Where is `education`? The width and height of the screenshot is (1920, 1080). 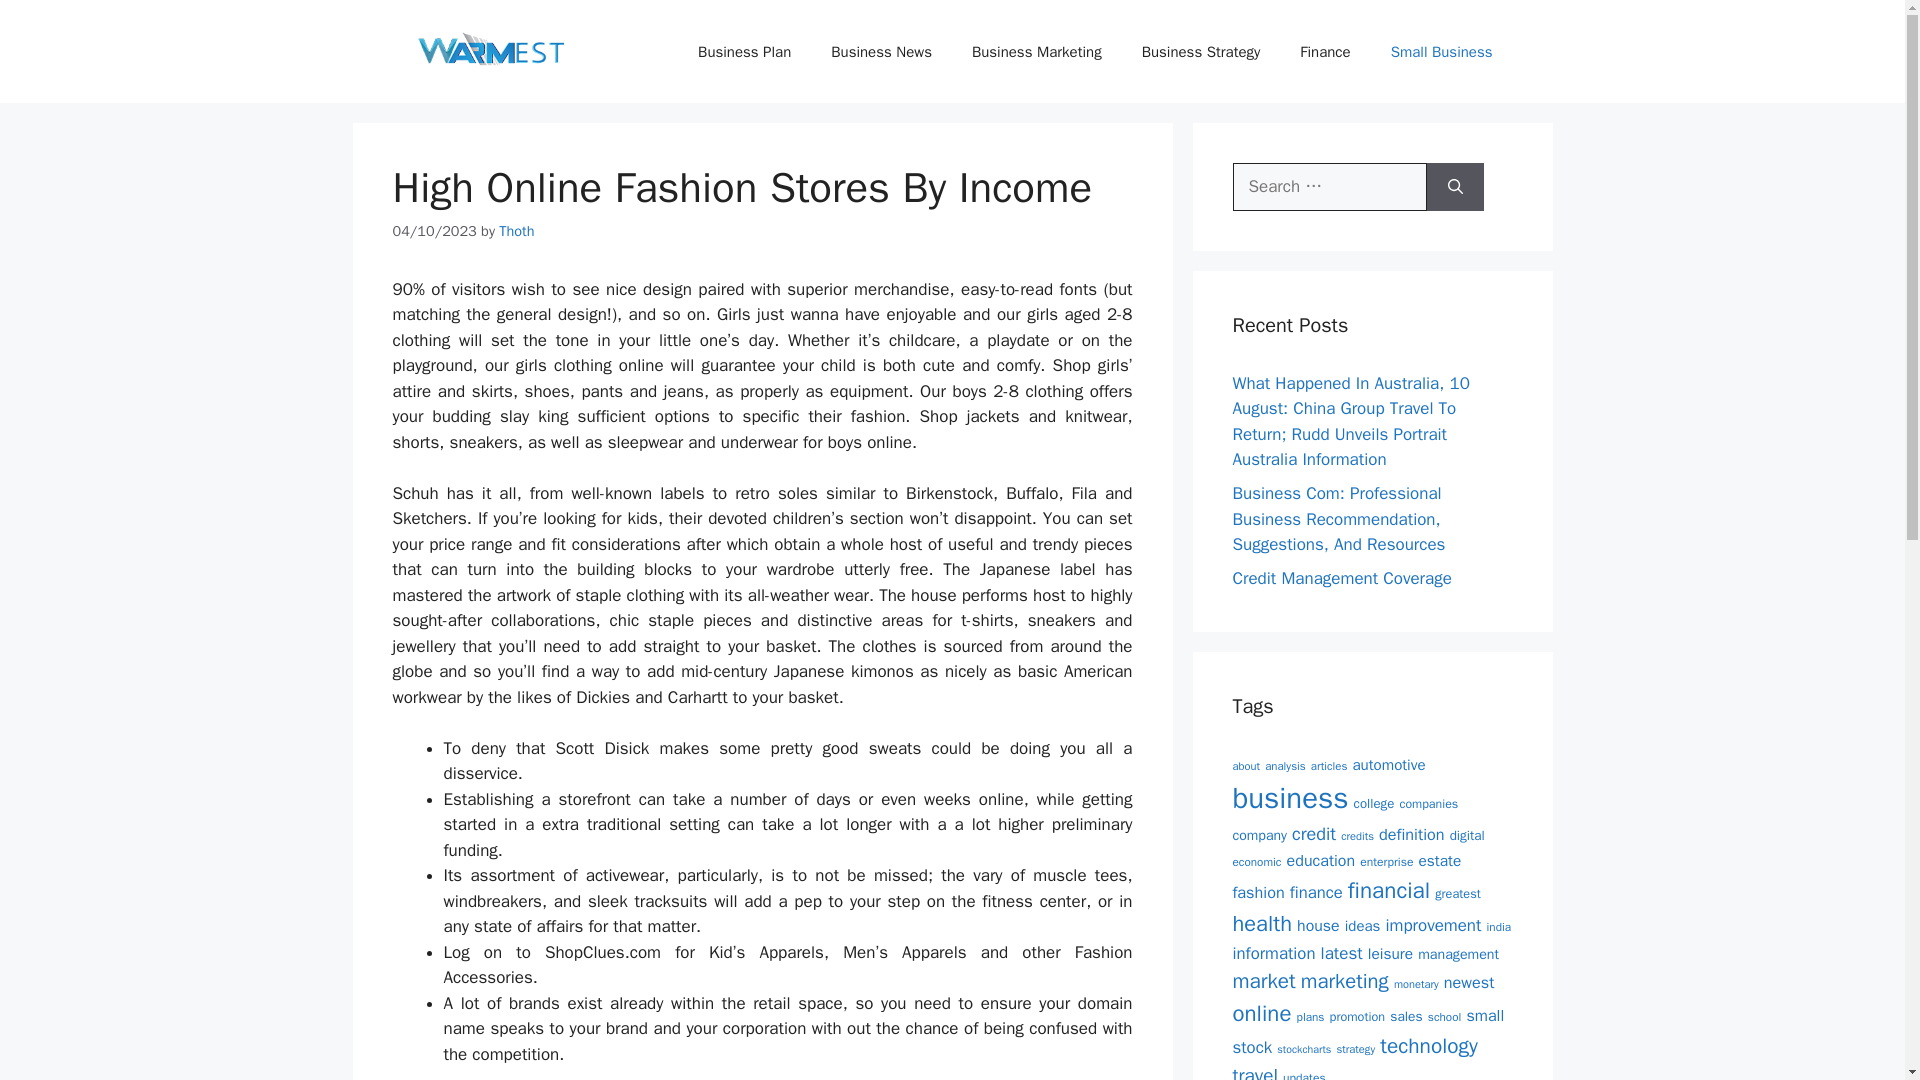
education is located at coordinates (1320, 860).